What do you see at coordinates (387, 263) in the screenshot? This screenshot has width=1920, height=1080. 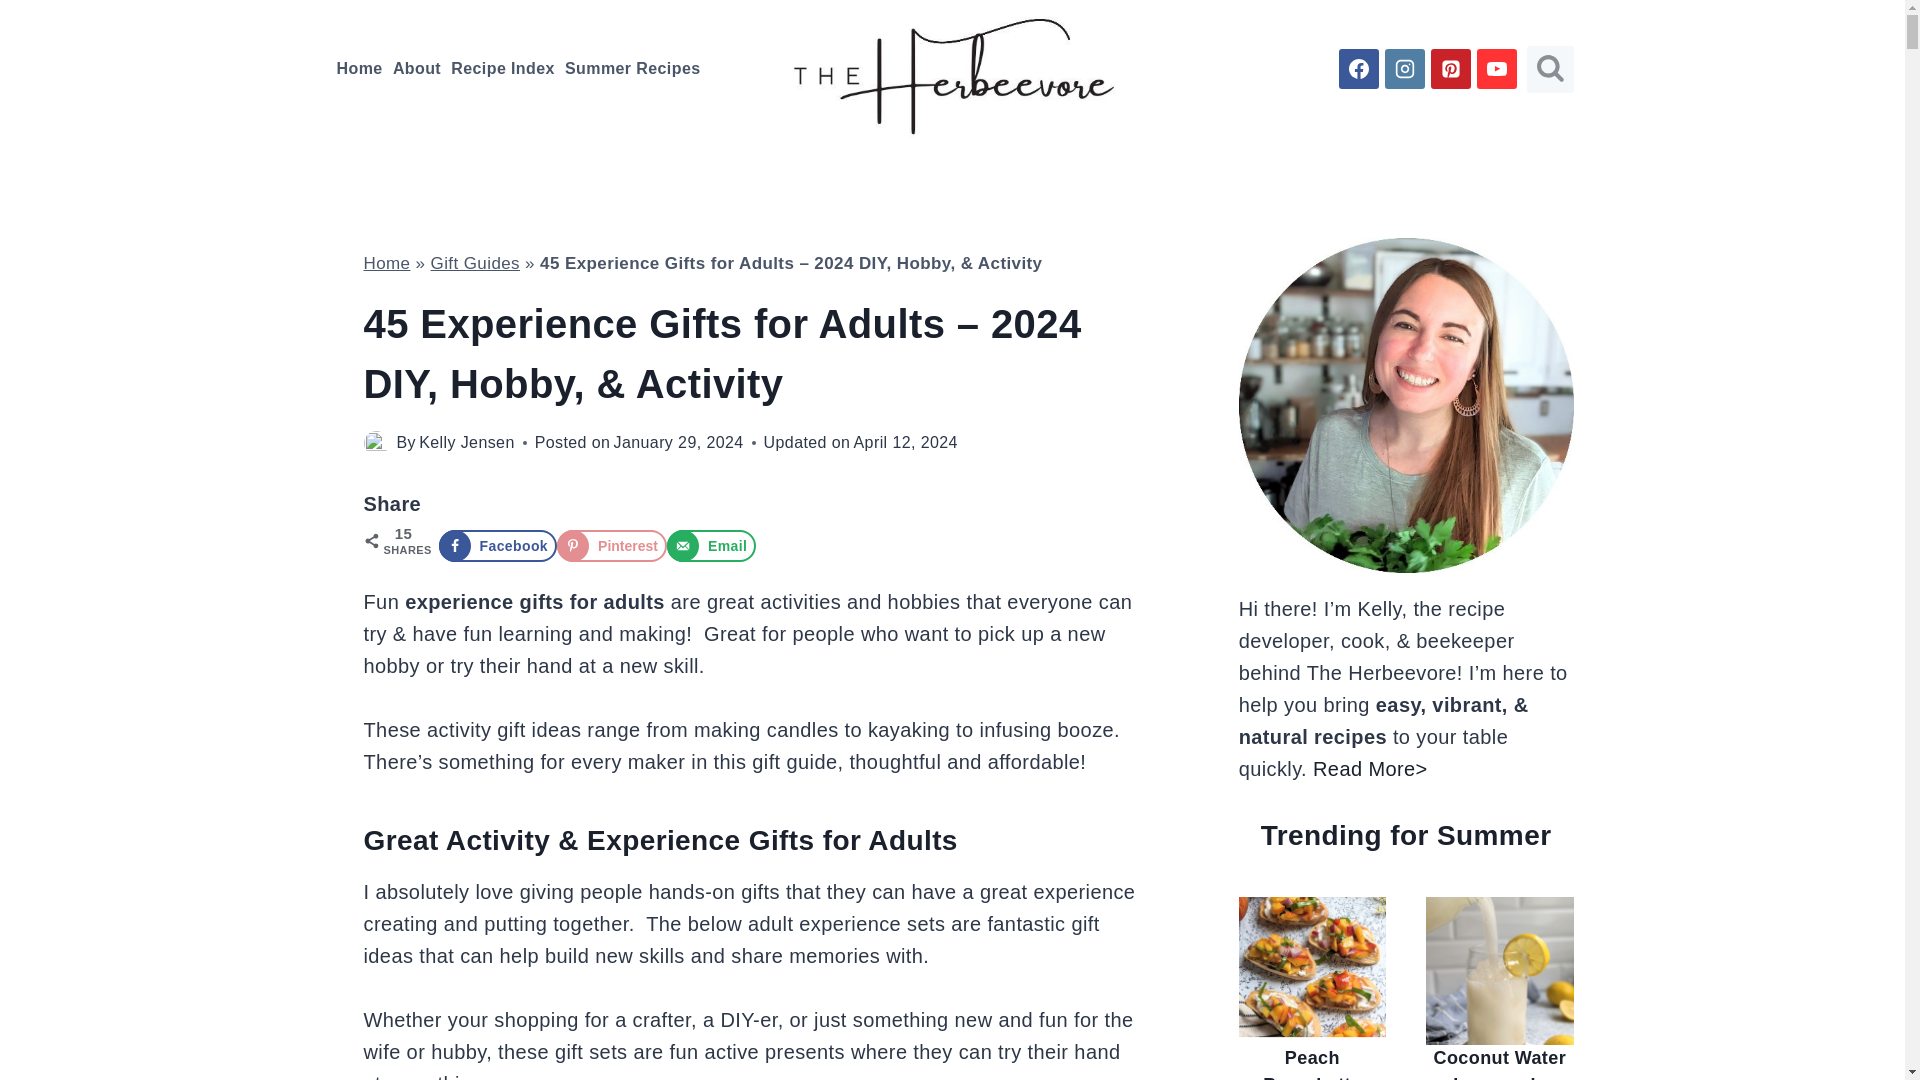 I see `Home` at bounding box center [387, 263].